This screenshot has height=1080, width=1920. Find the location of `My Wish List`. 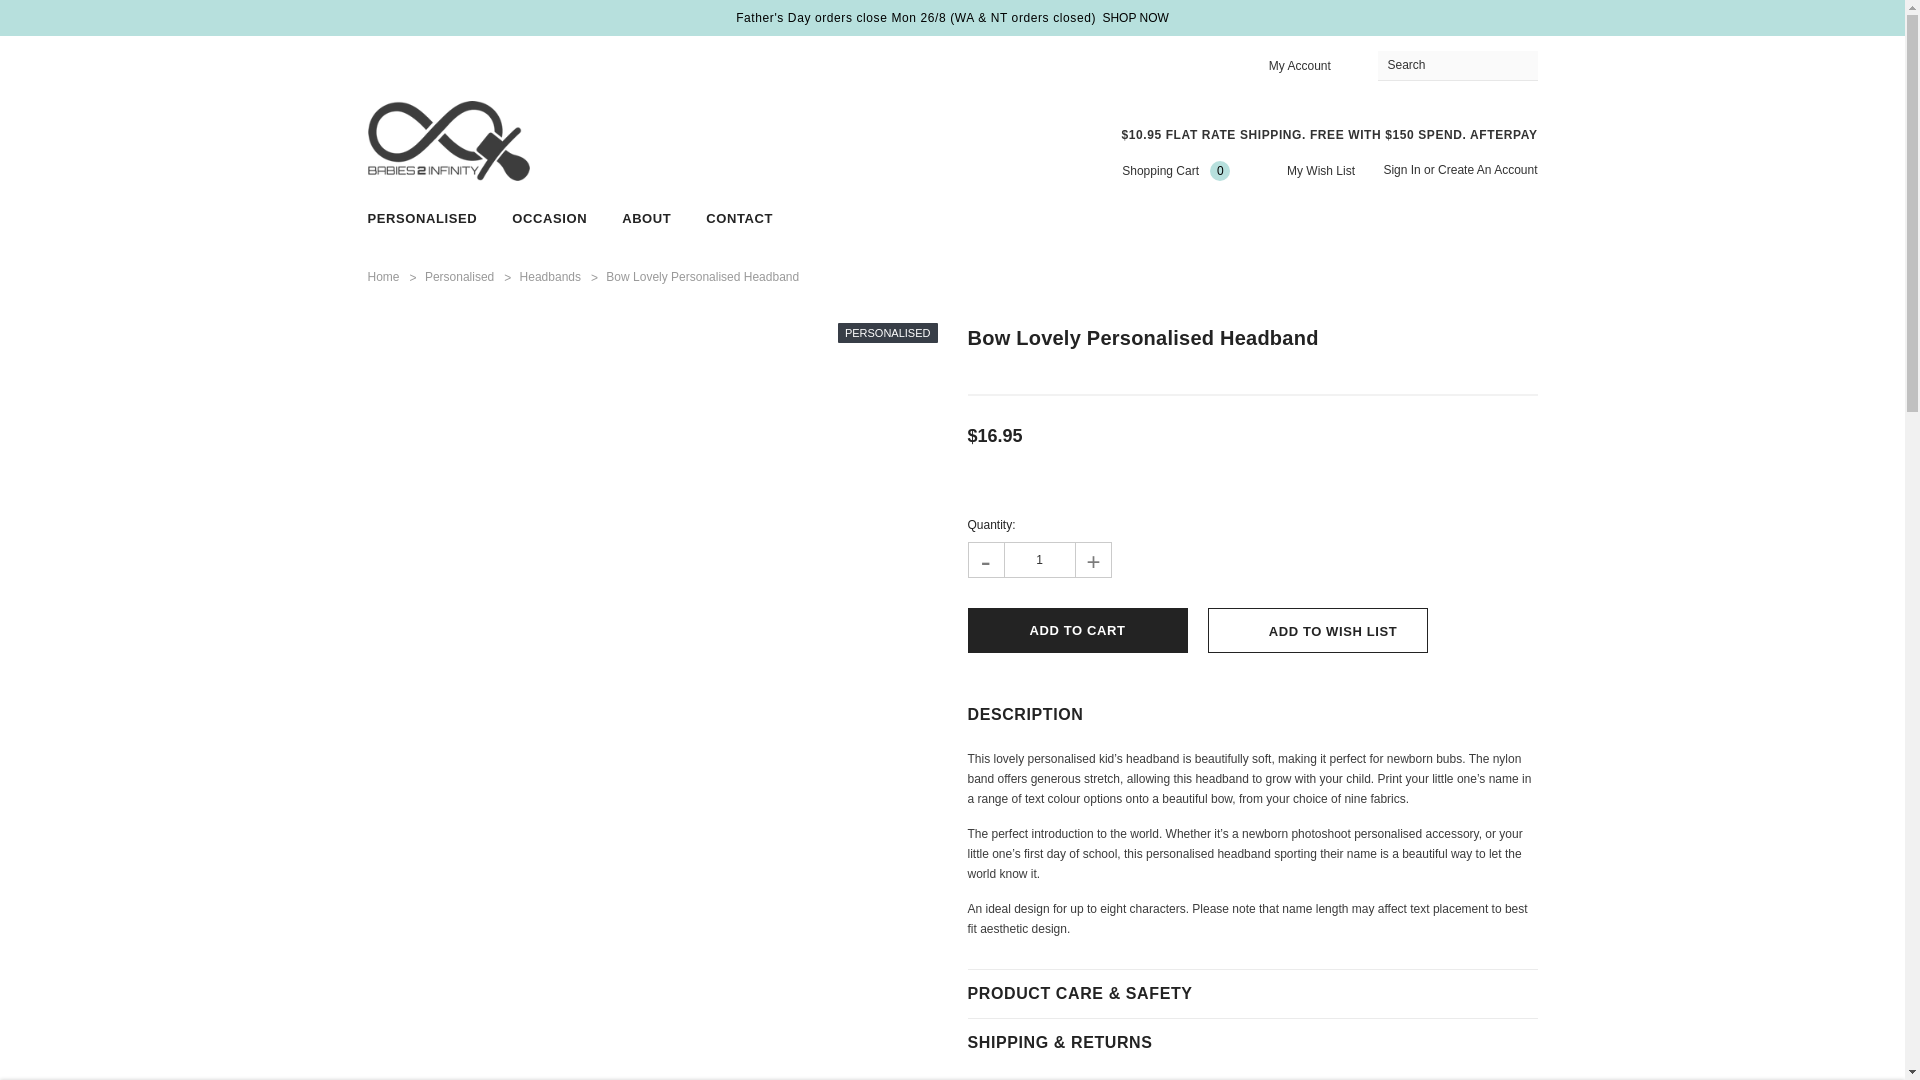

My Wish List is located at coordinates (1307, 170).